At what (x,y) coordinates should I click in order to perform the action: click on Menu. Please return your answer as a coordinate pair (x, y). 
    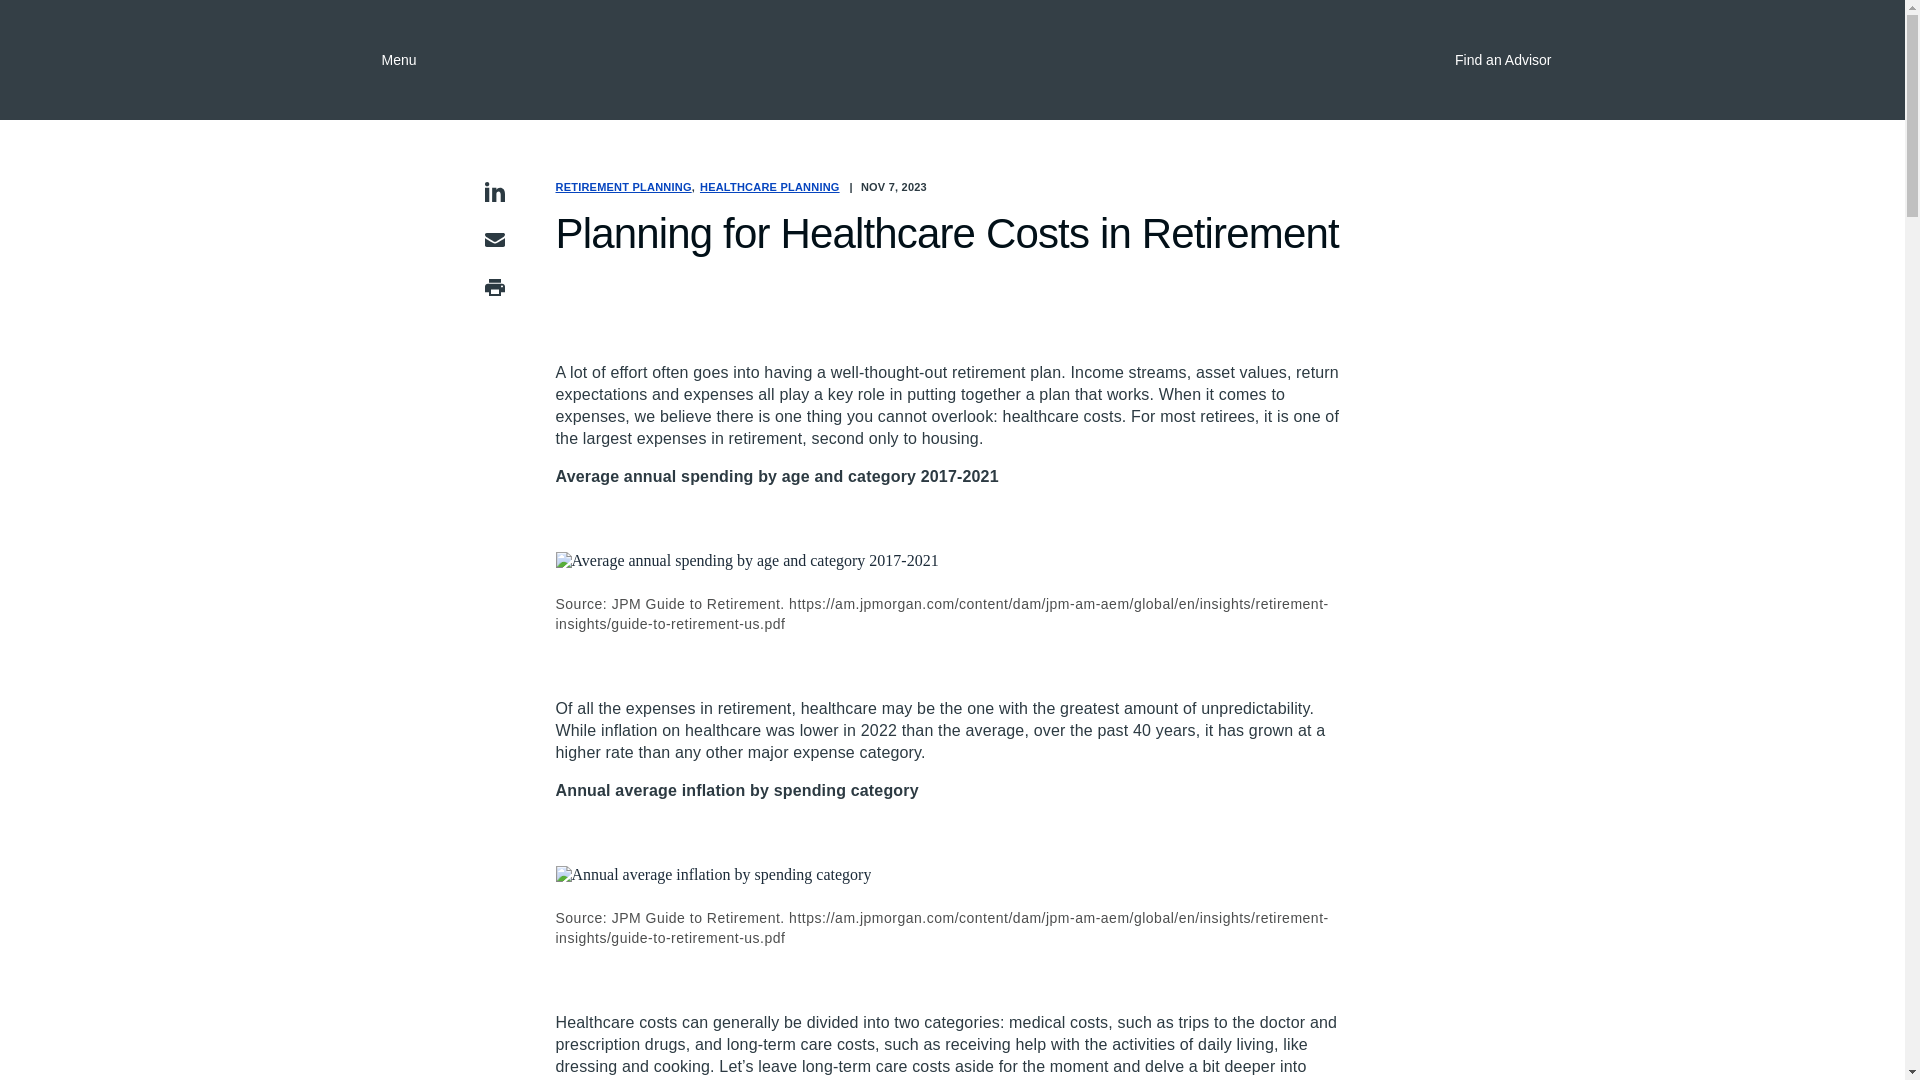
    Looking at the image, I should click on (384, 60).